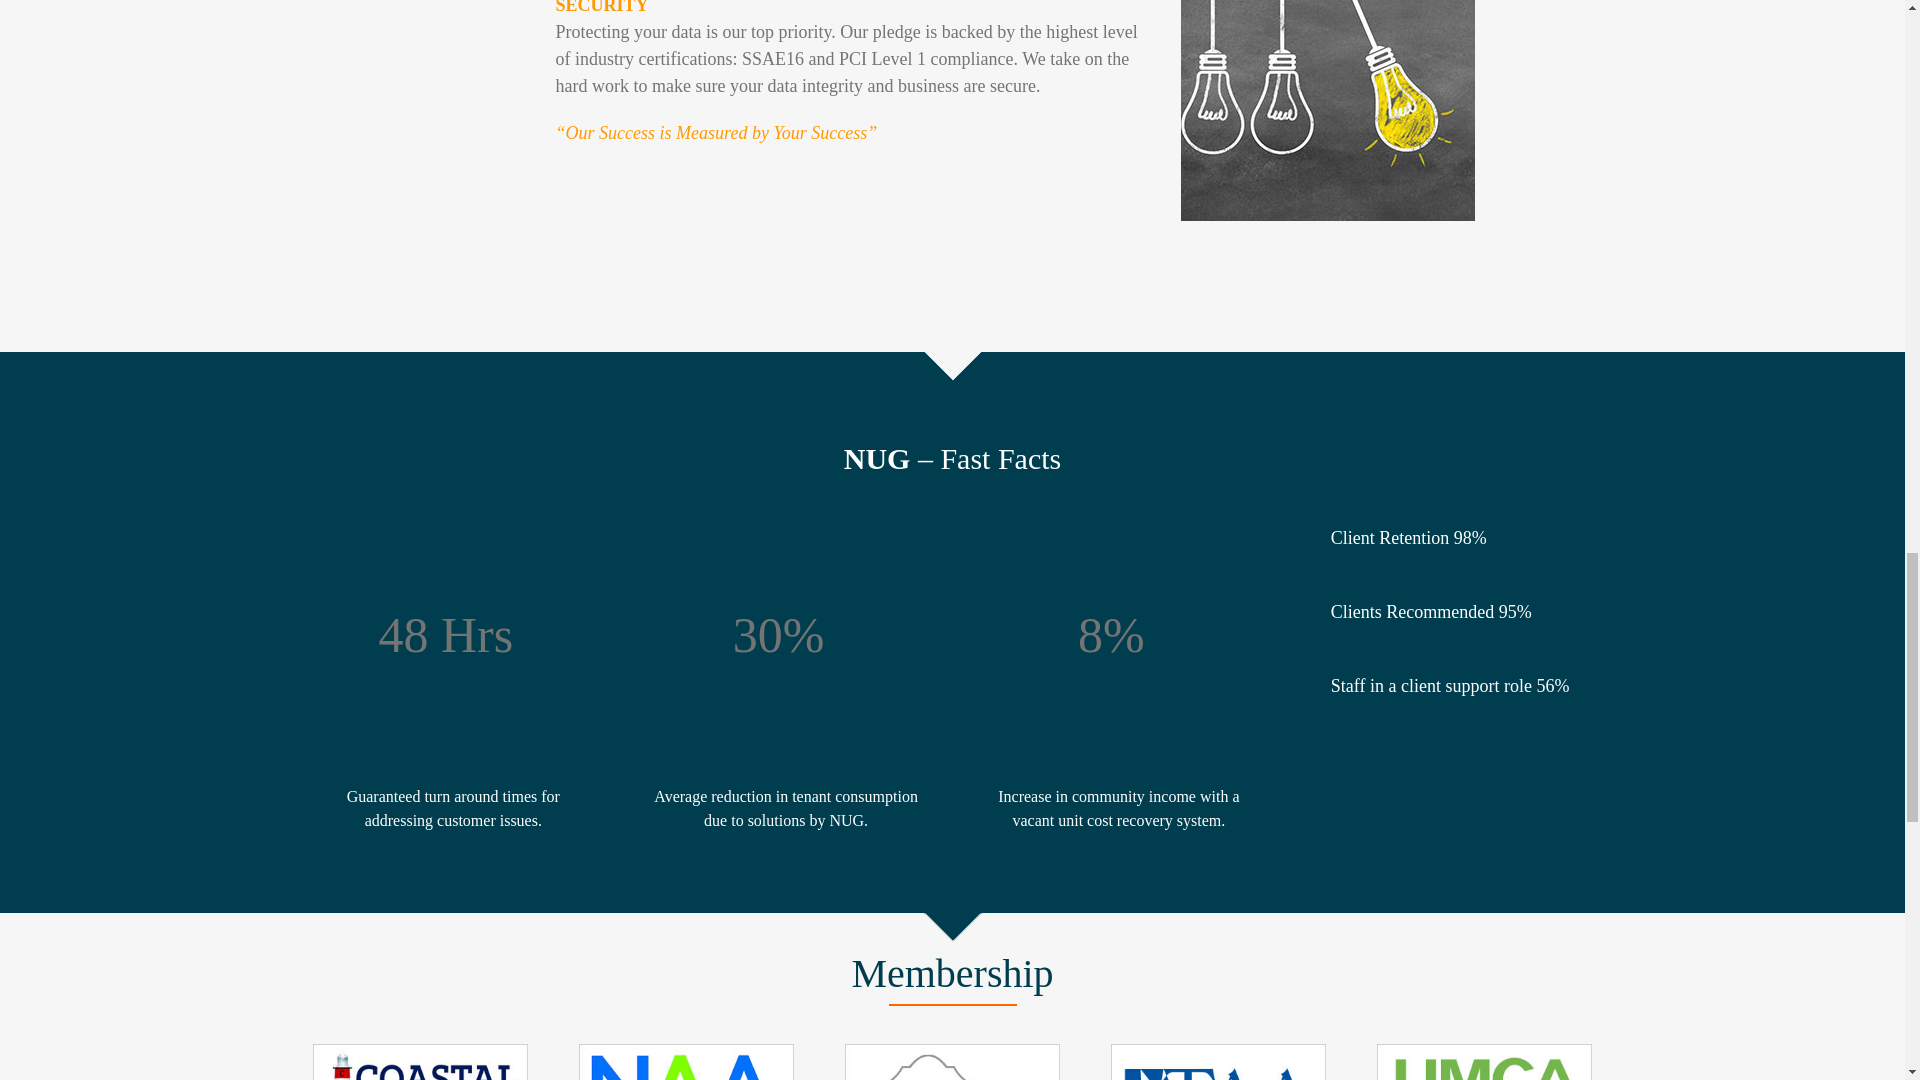  What do you see at coordinates (686, 1062) in the screenshot?
I see `naa-logo-opt` at bounding box center [686, 1062].